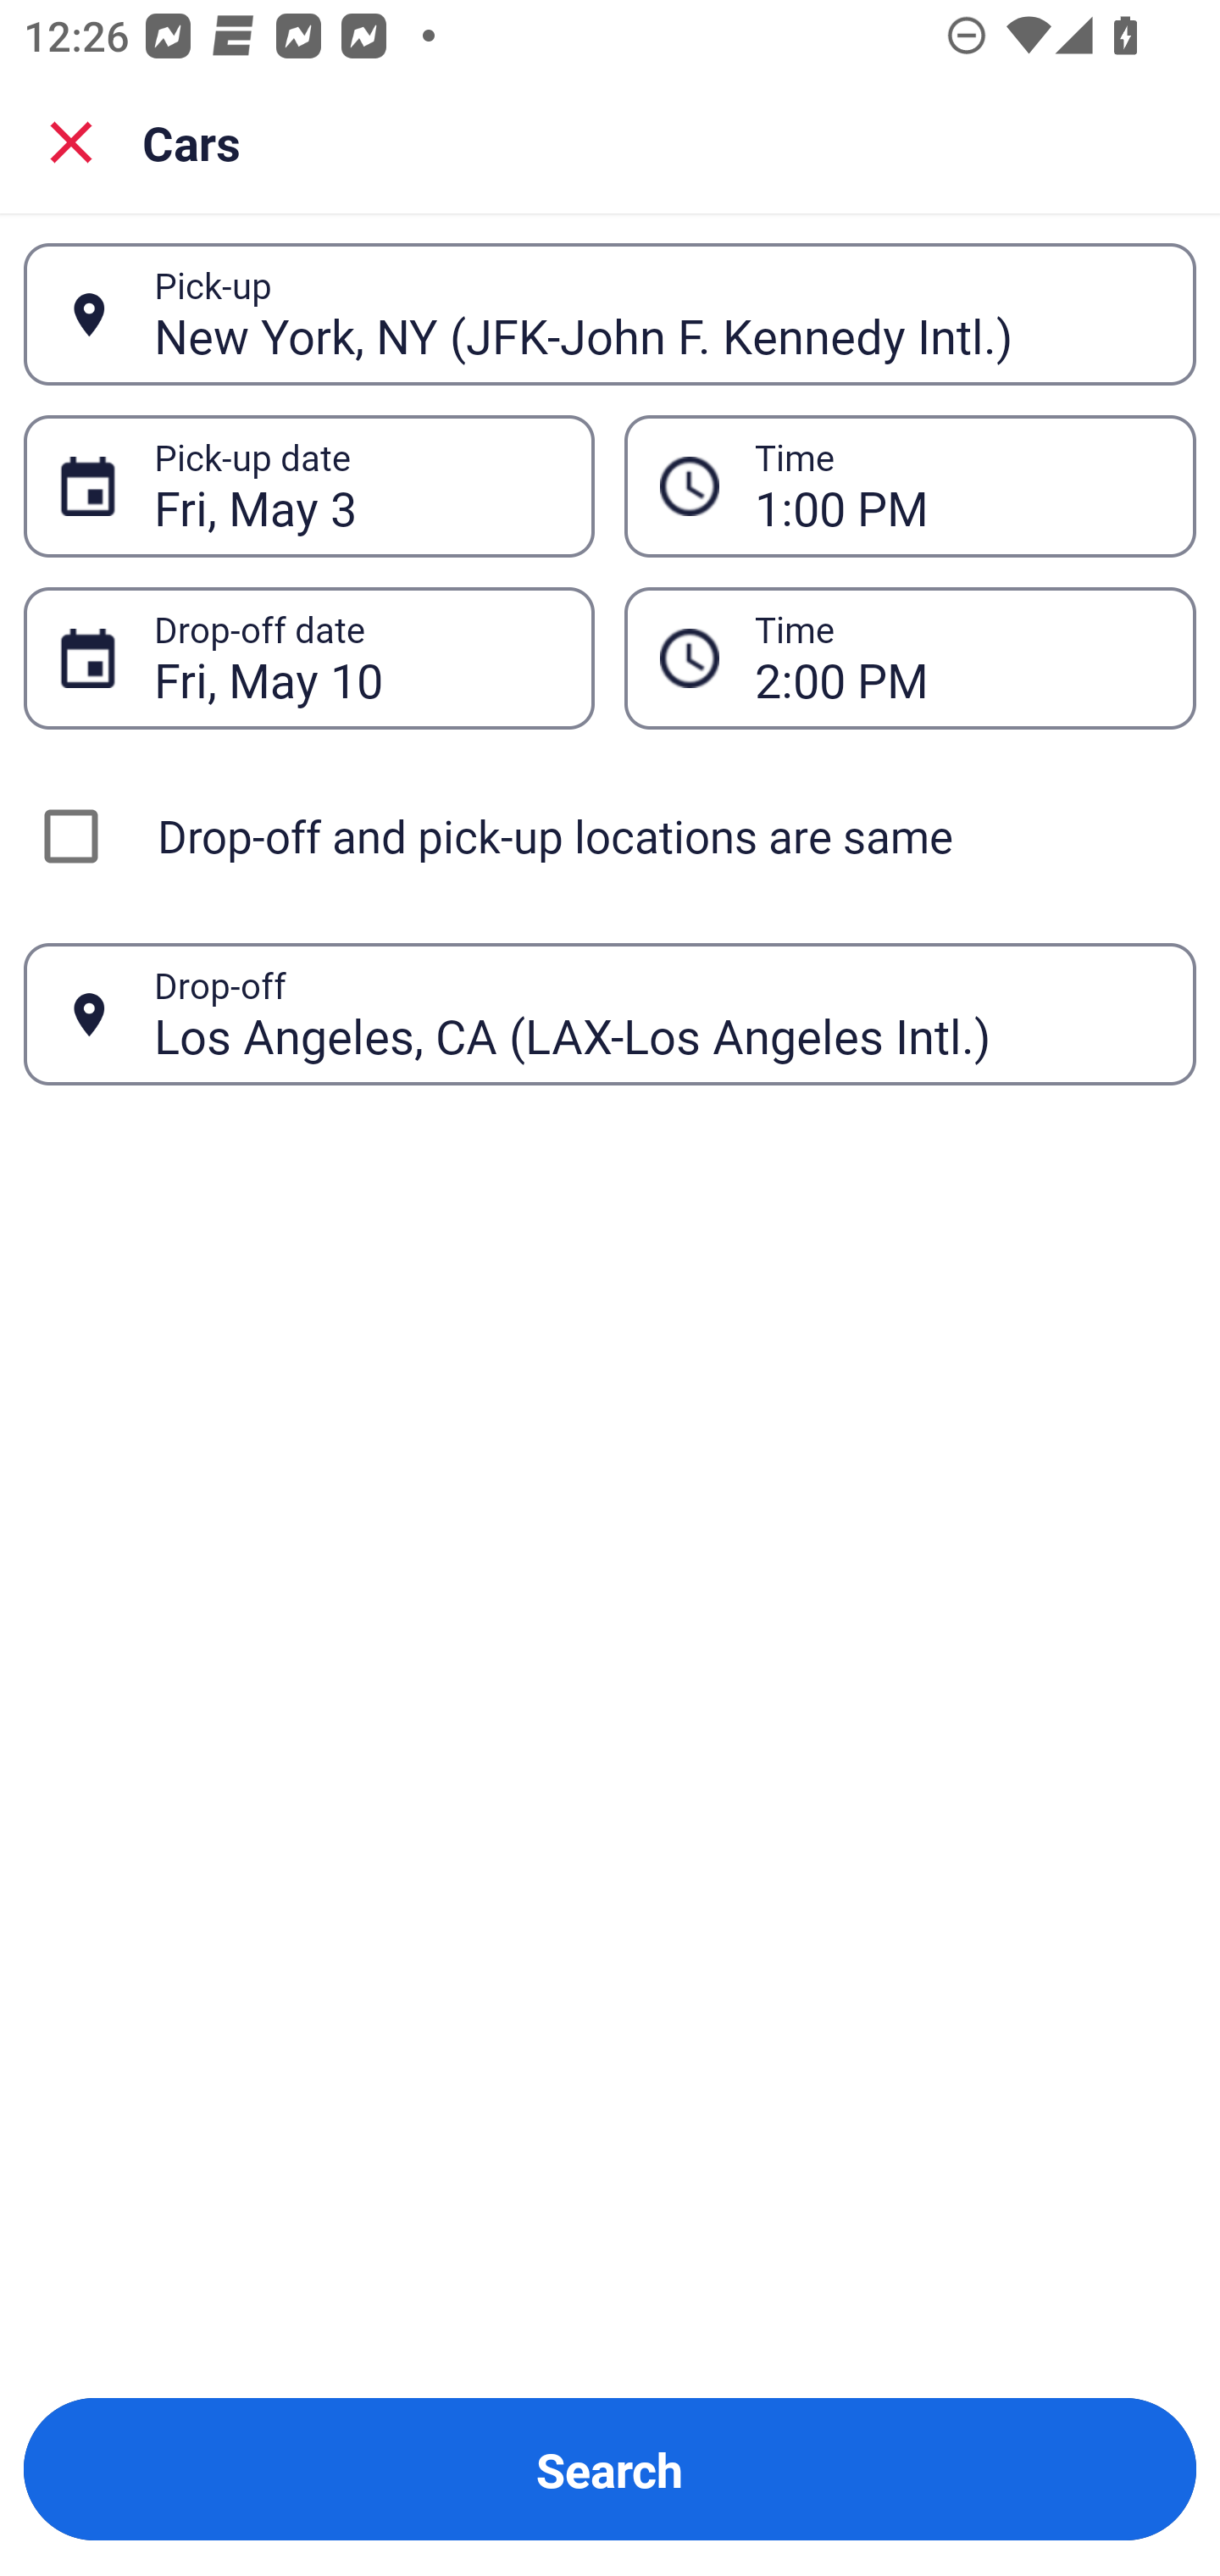 This screenshot has width=1220, height=2576. What do you see at coordinates (657, 314) in the screenshot?
I see `New York, NY (JFK-John F. Kennedy Intl.)` at bounding box center [657, 314].